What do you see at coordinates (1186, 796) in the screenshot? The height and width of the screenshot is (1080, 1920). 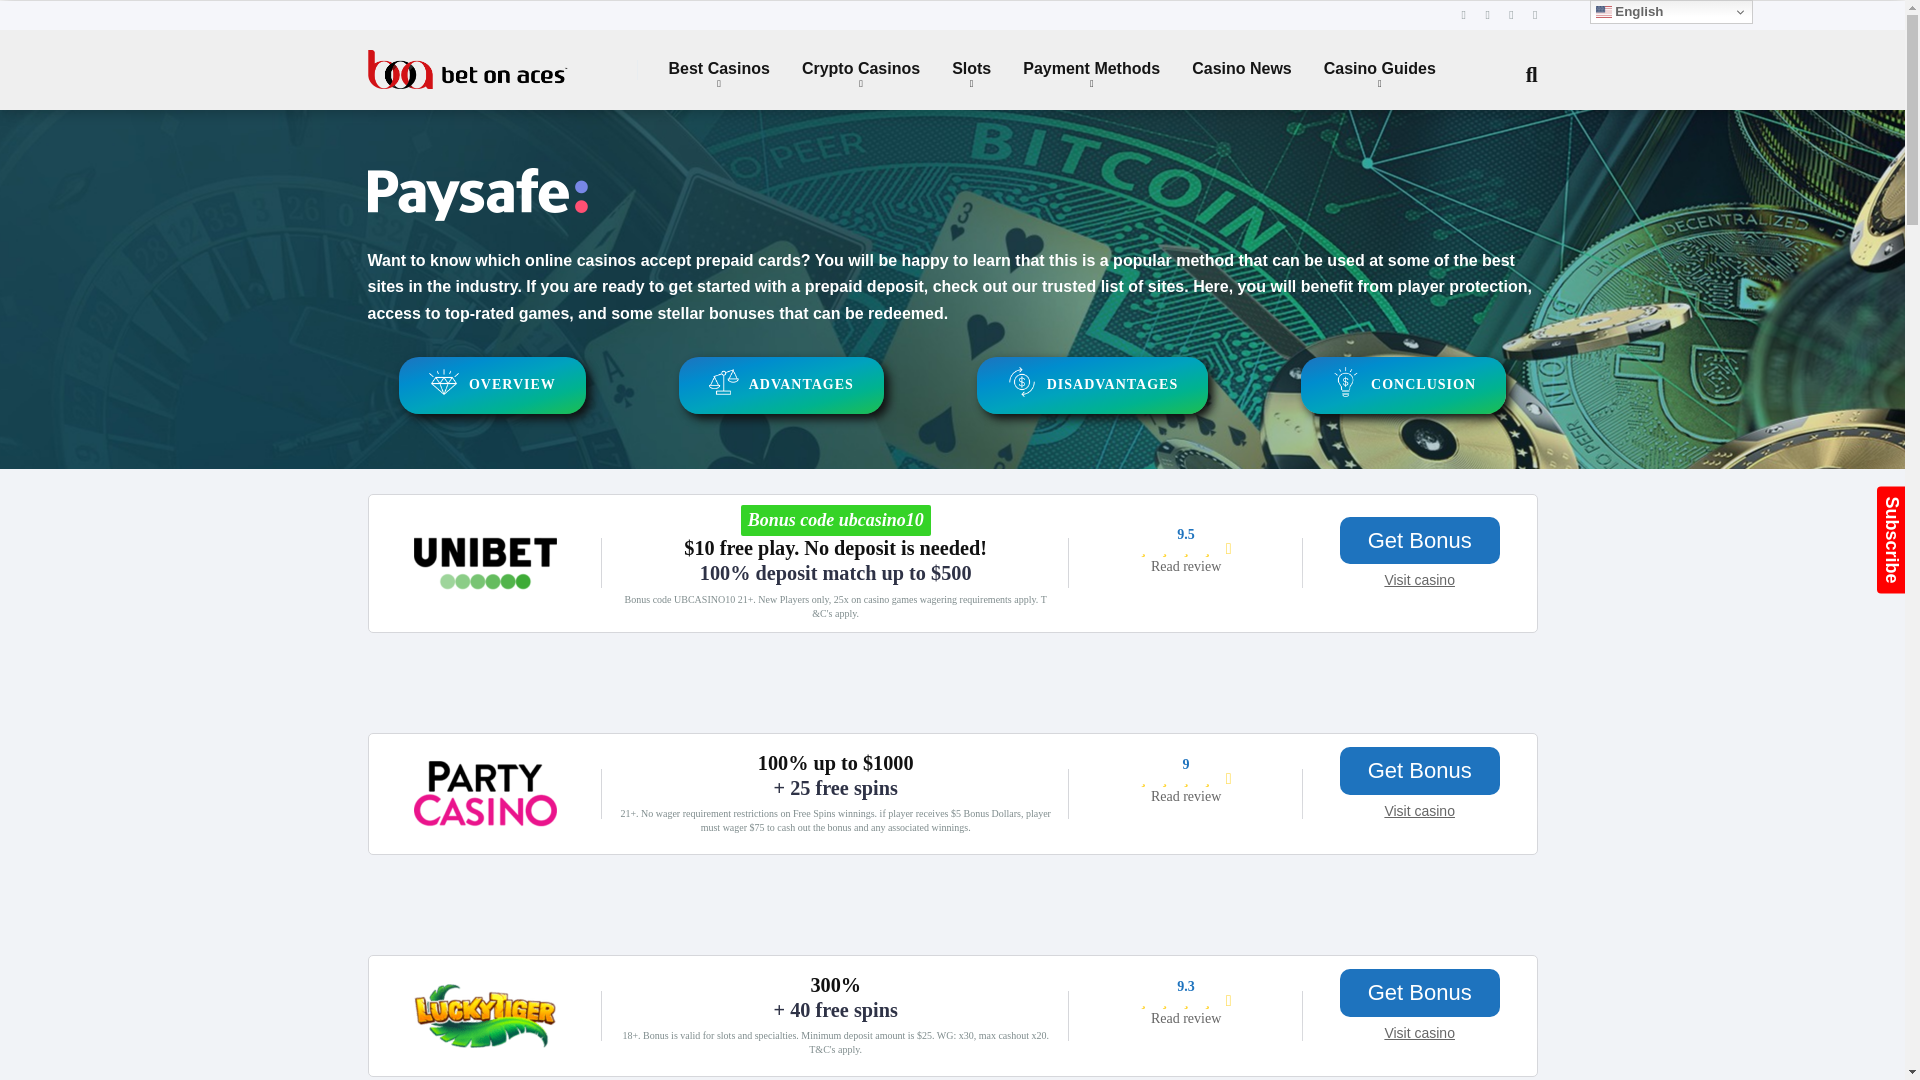 I see `Read More` at bounding box center [1186, 796].